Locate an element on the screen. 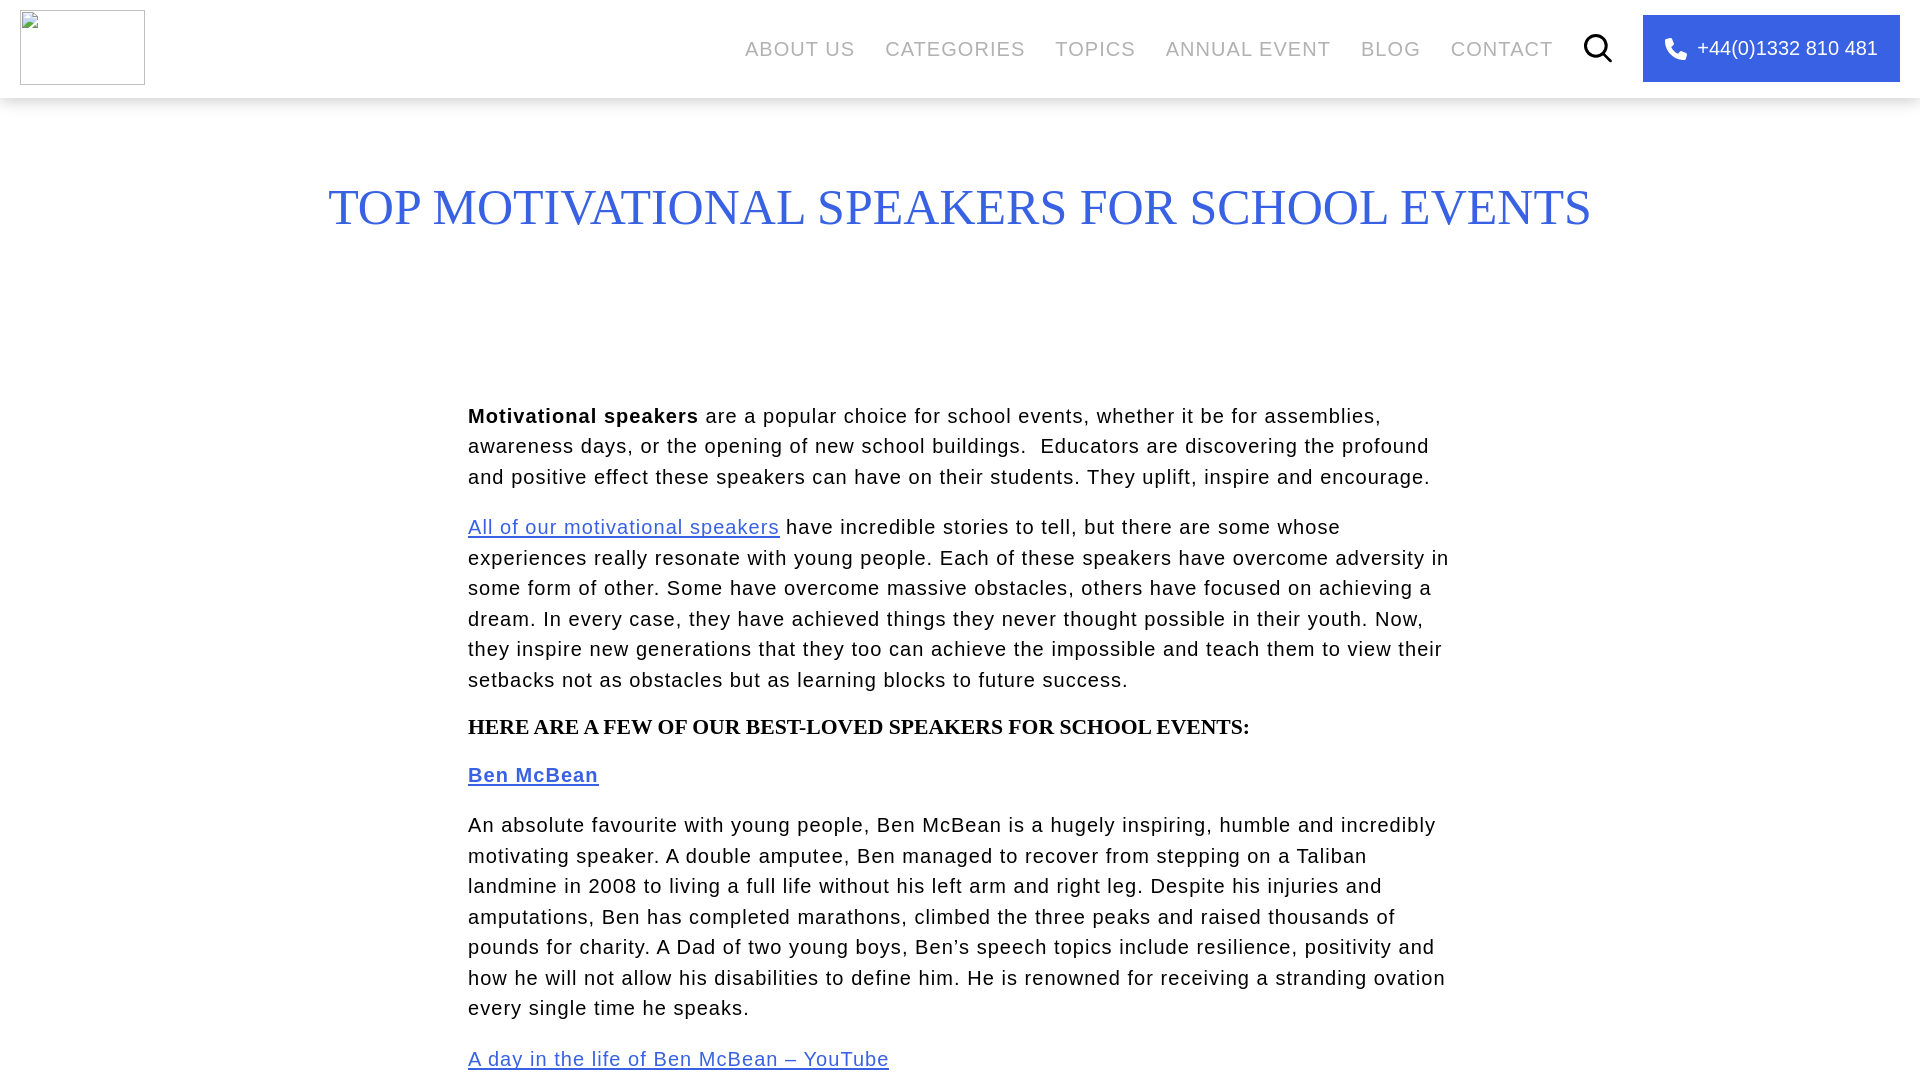  TOP MOTIVATIONAL SPEAKERS FOR SCHOOL EVENTS is located at coordinates (960, 206).